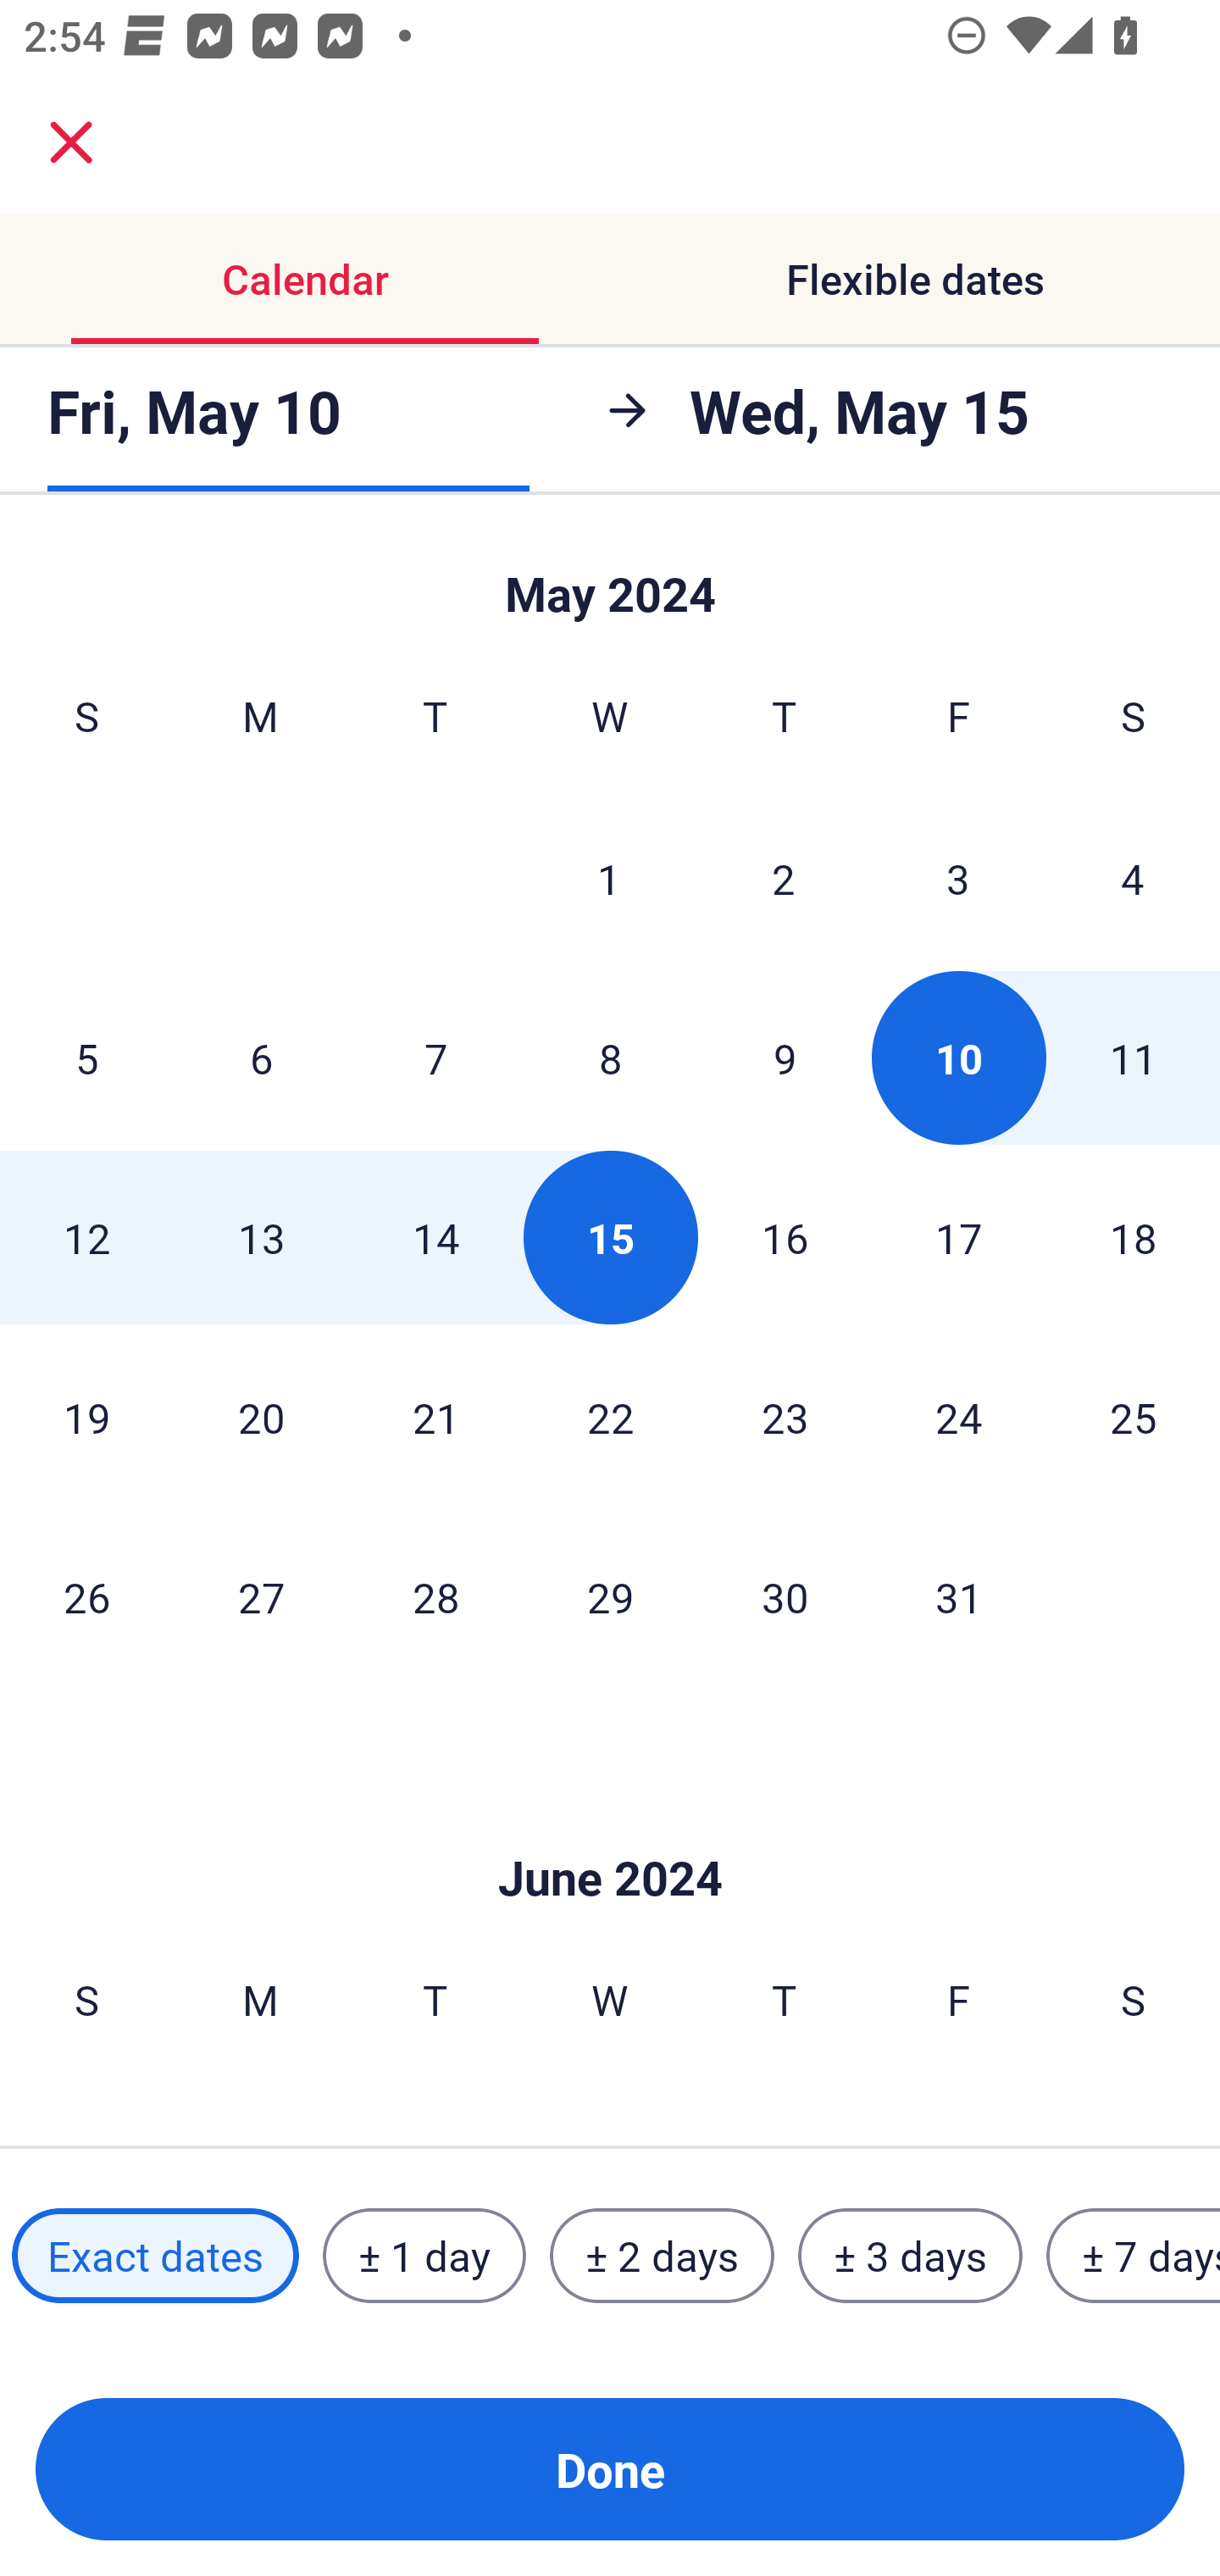 The image size is (1220, 2576). Describe the element at coordinates (663, 2255) in the screenshot. I see `± 2 days` at that location.